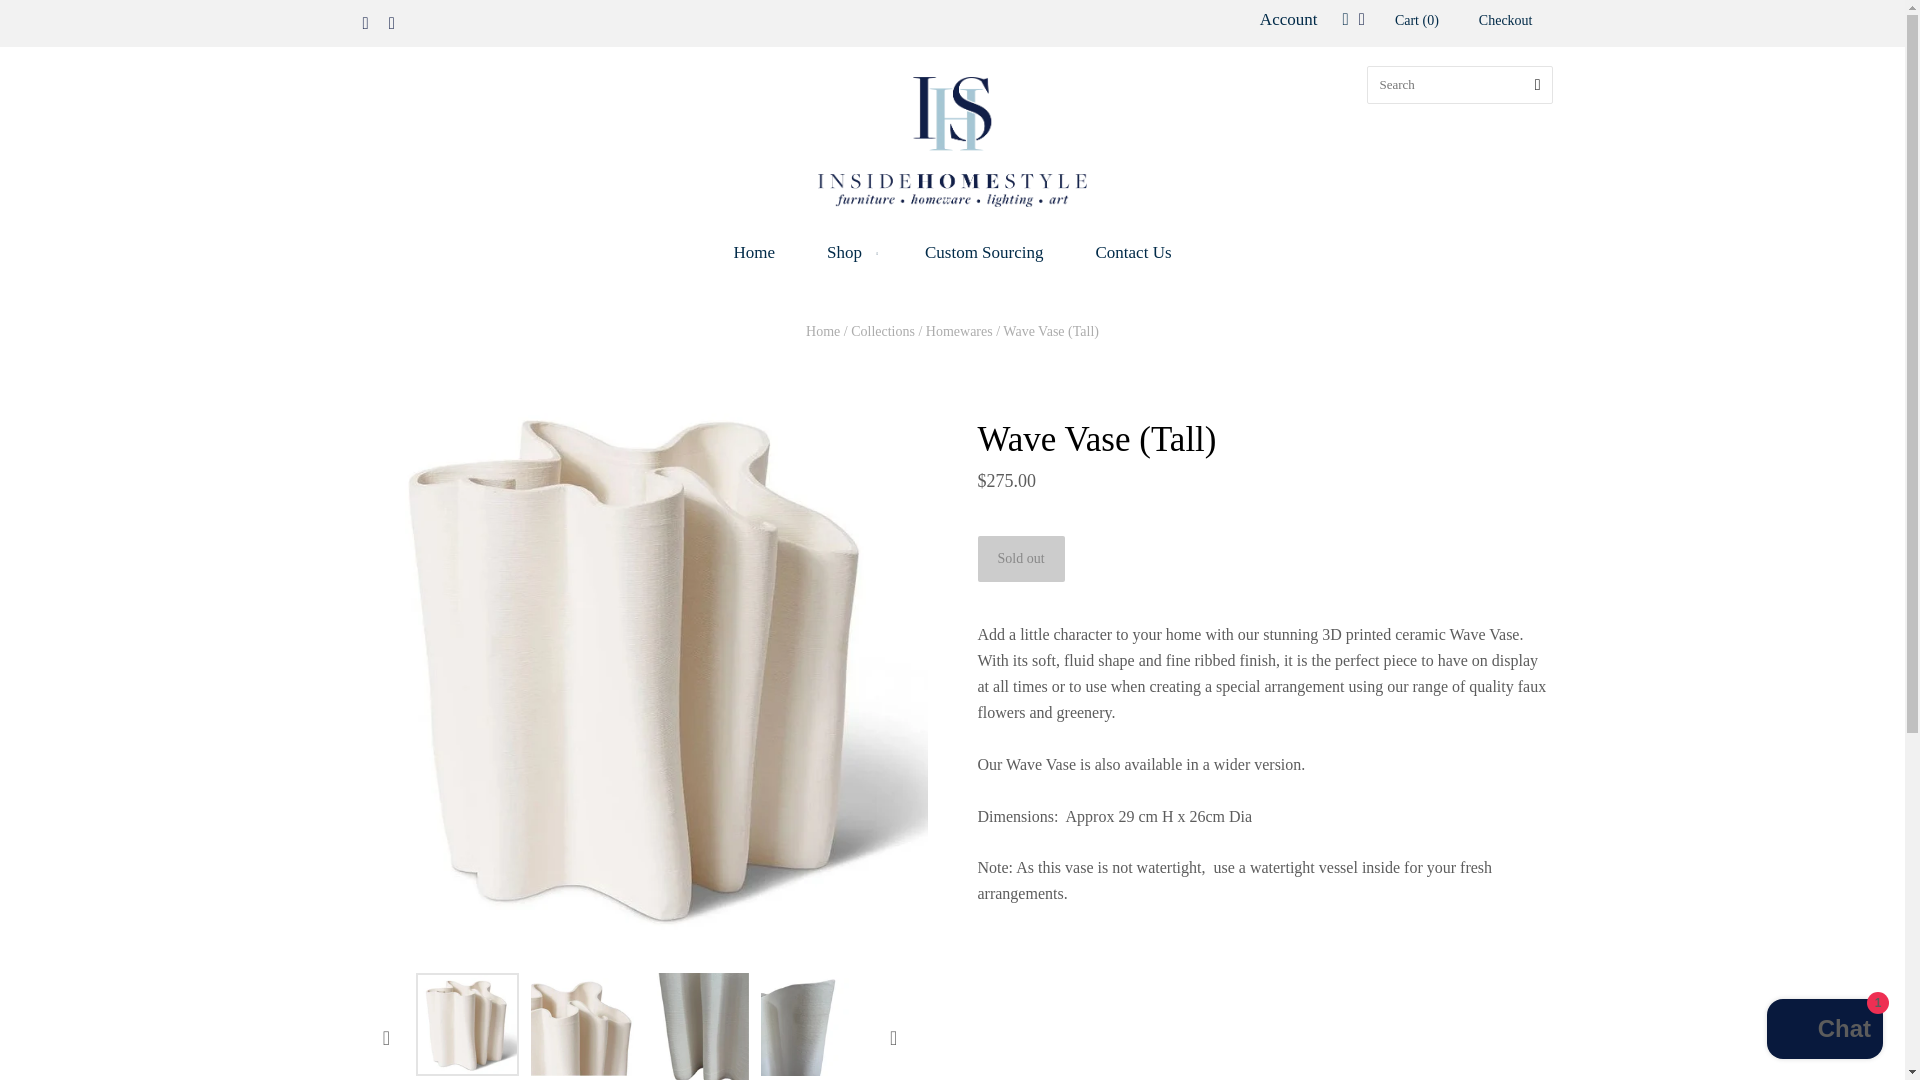 The image size is (1920, 1080). I want to click on Sold out, so click(1021, 558).